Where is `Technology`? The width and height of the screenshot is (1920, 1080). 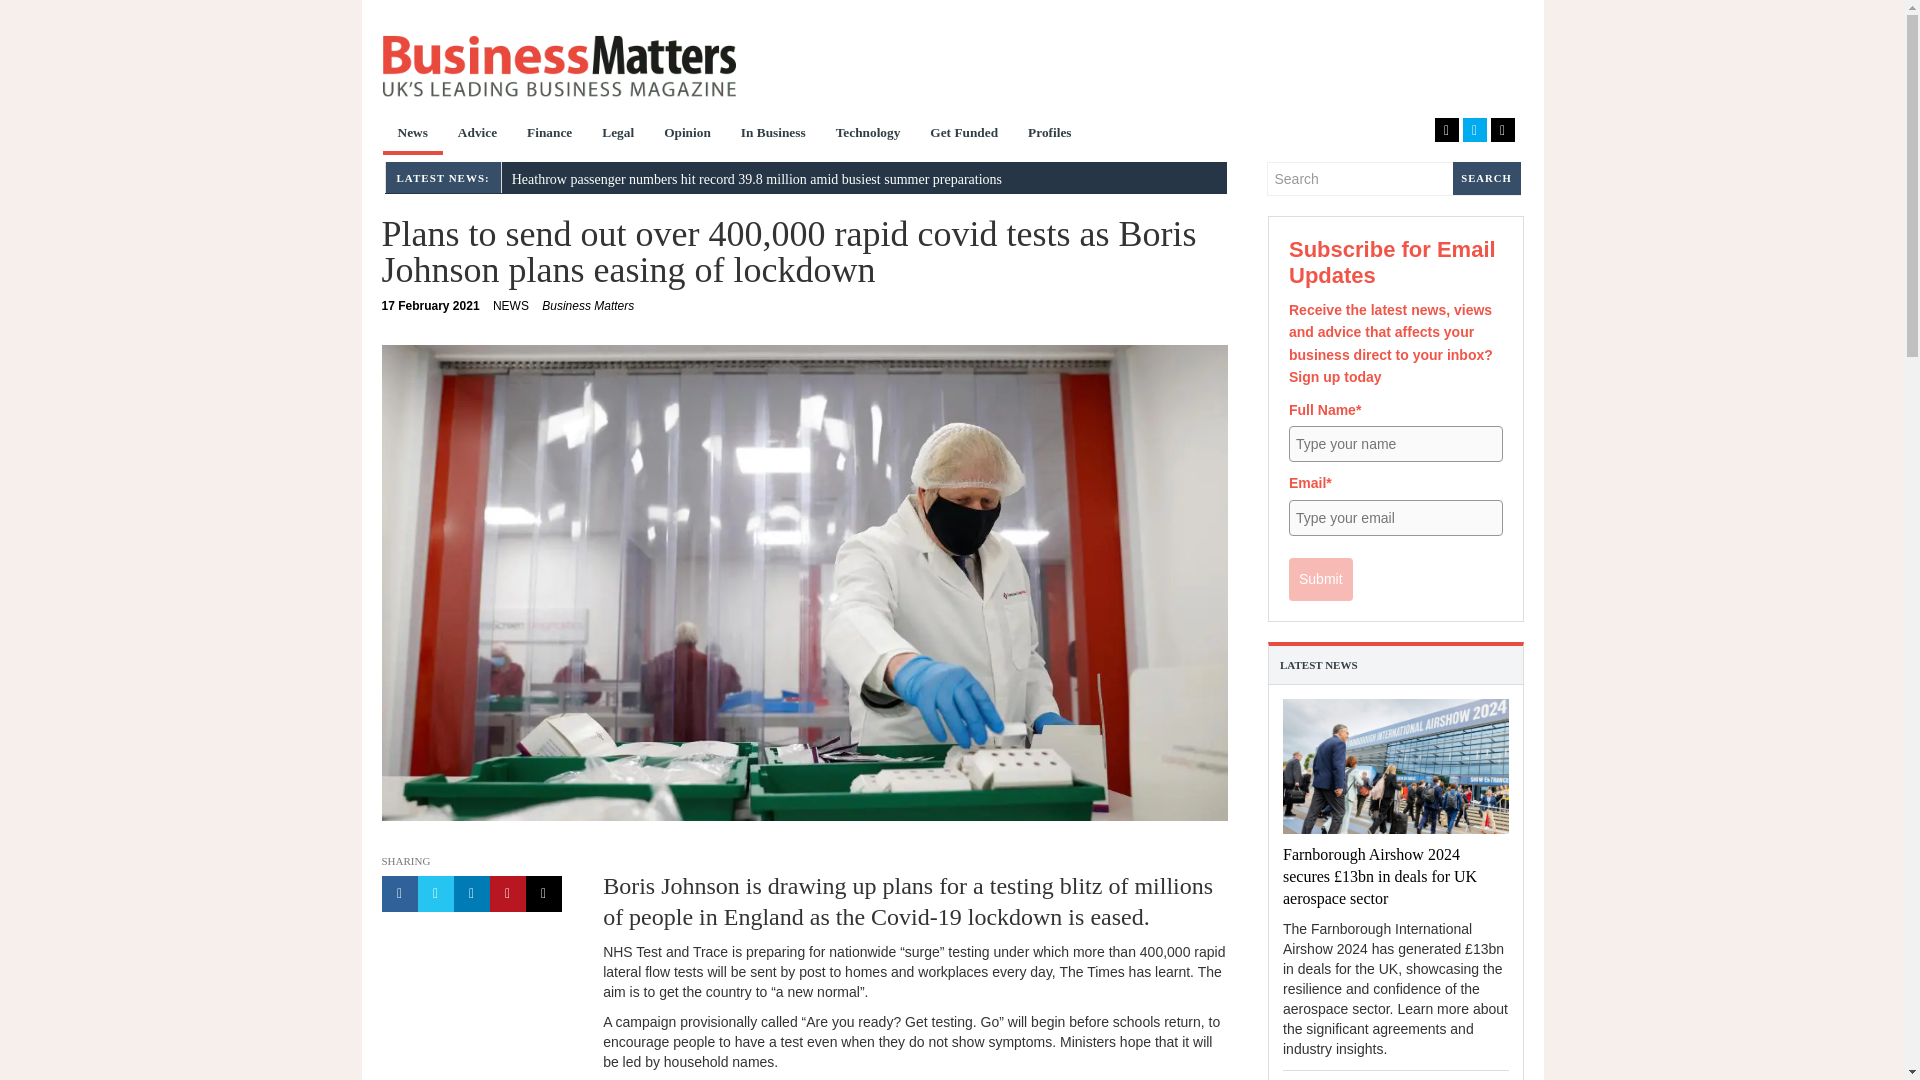 Technology is located at coordinates (868, 134).